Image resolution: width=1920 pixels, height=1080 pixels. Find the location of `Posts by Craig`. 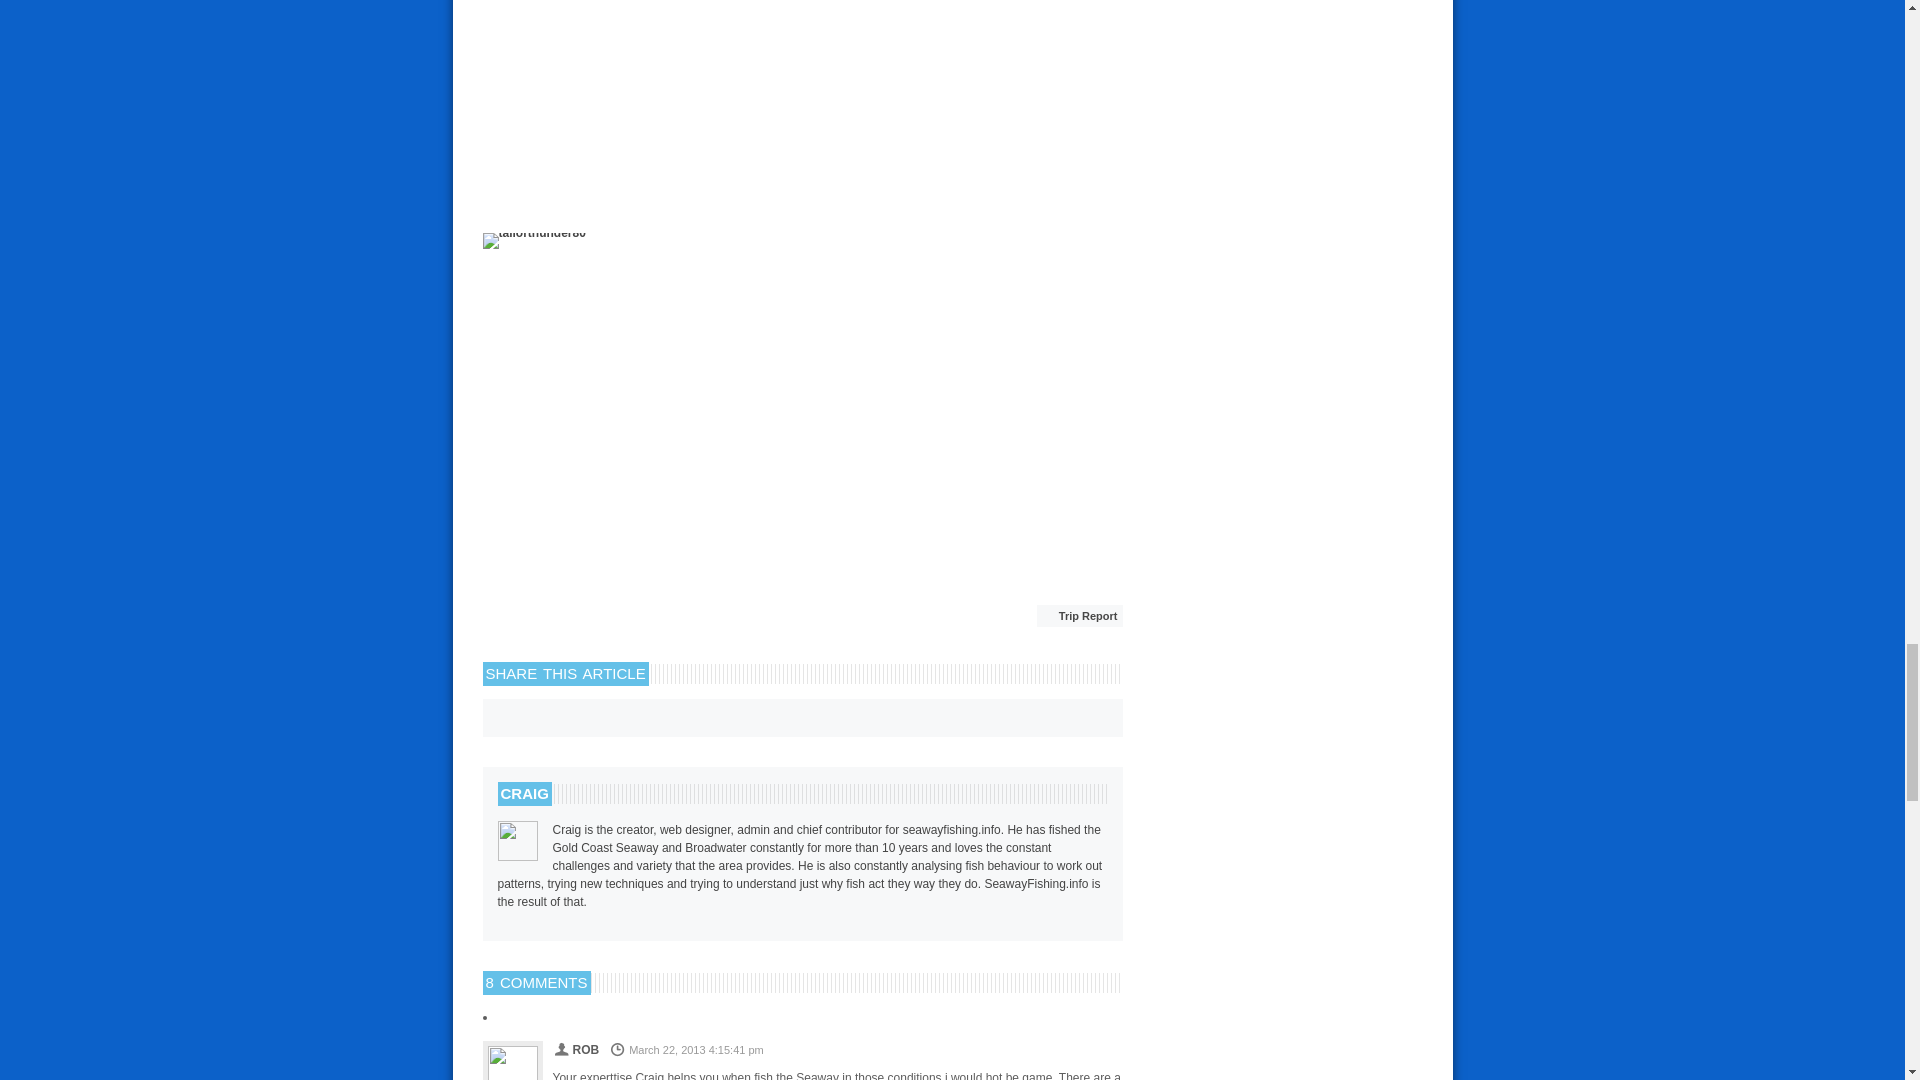

Posts by Craig is located at coordinates (523, 792).